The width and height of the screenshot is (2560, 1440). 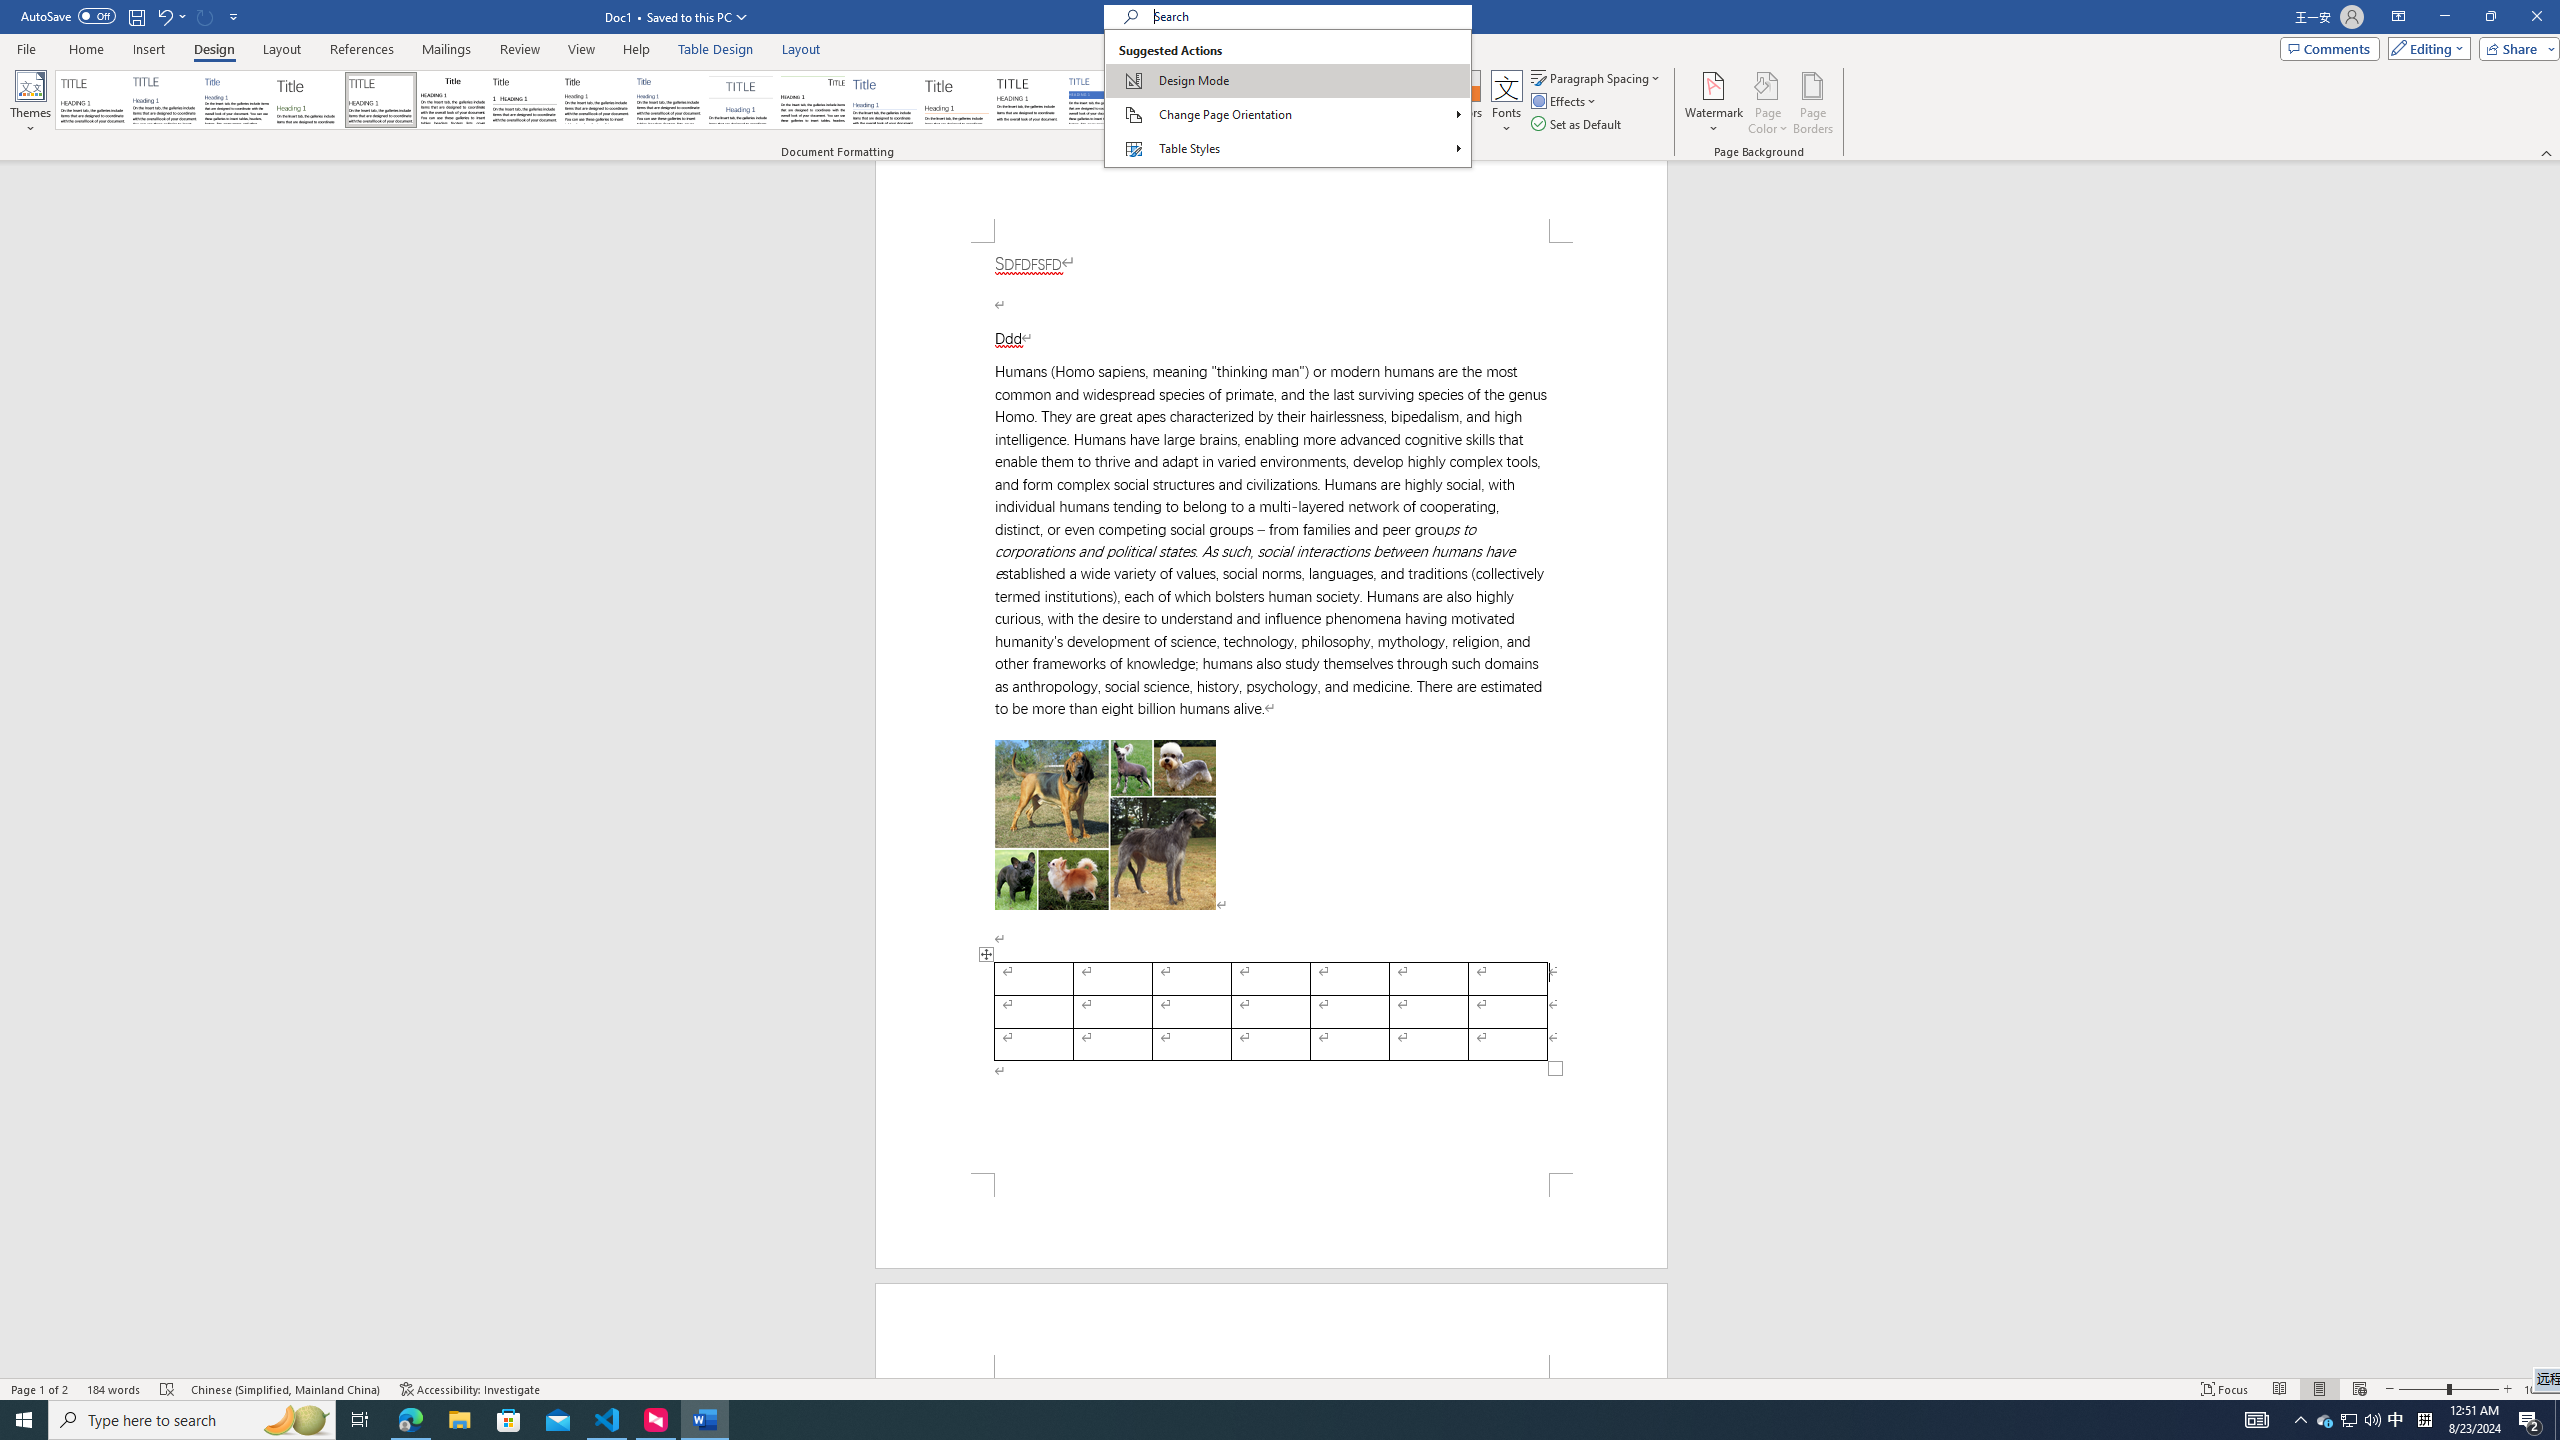 What do you see at coordinates (596, 100) in the screenshot?
I see `Black & White (Word 2013)` at bounding box center [596, 100].